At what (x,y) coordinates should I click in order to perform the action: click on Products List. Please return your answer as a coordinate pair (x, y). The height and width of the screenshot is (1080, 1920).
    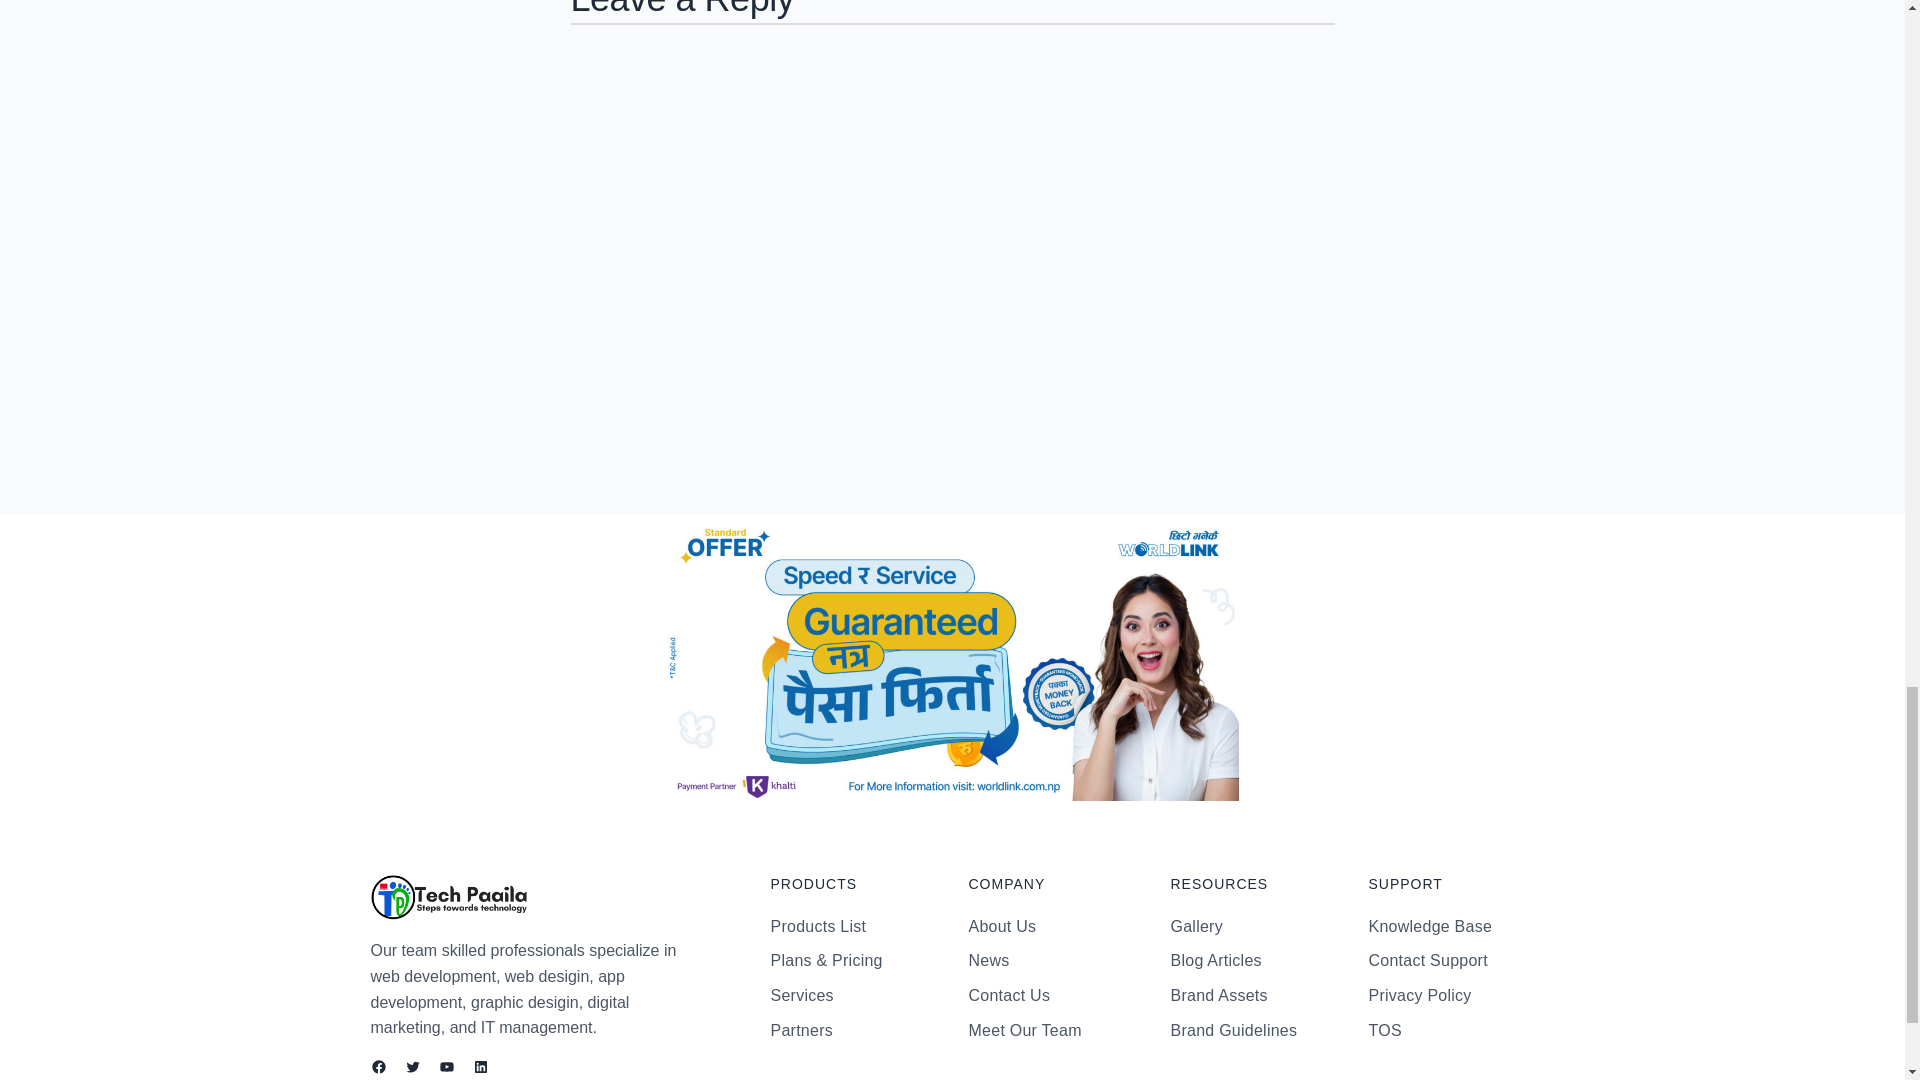
    Looking at the image, I should click on (817, 926).